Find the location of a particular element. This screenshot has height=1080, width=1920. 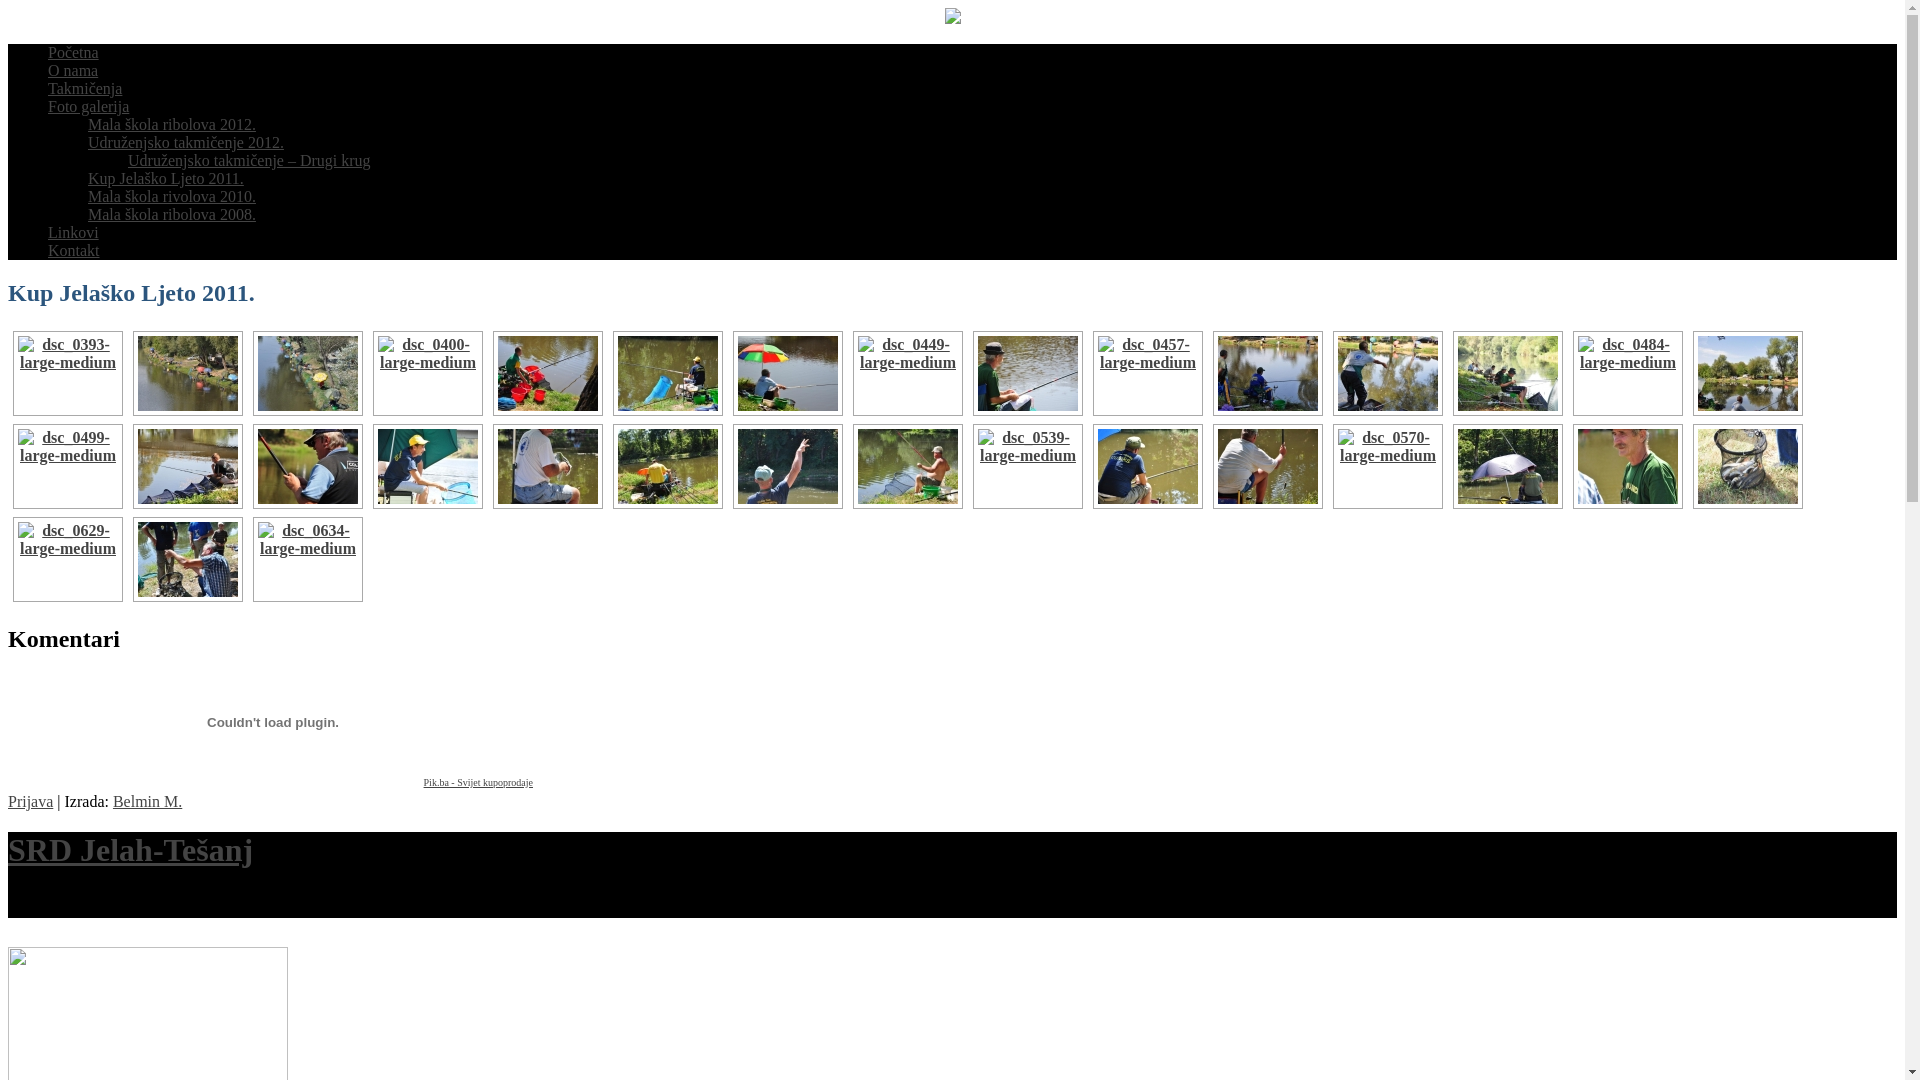

dsc_0537-large-medium is located at coordinates (908, 466).